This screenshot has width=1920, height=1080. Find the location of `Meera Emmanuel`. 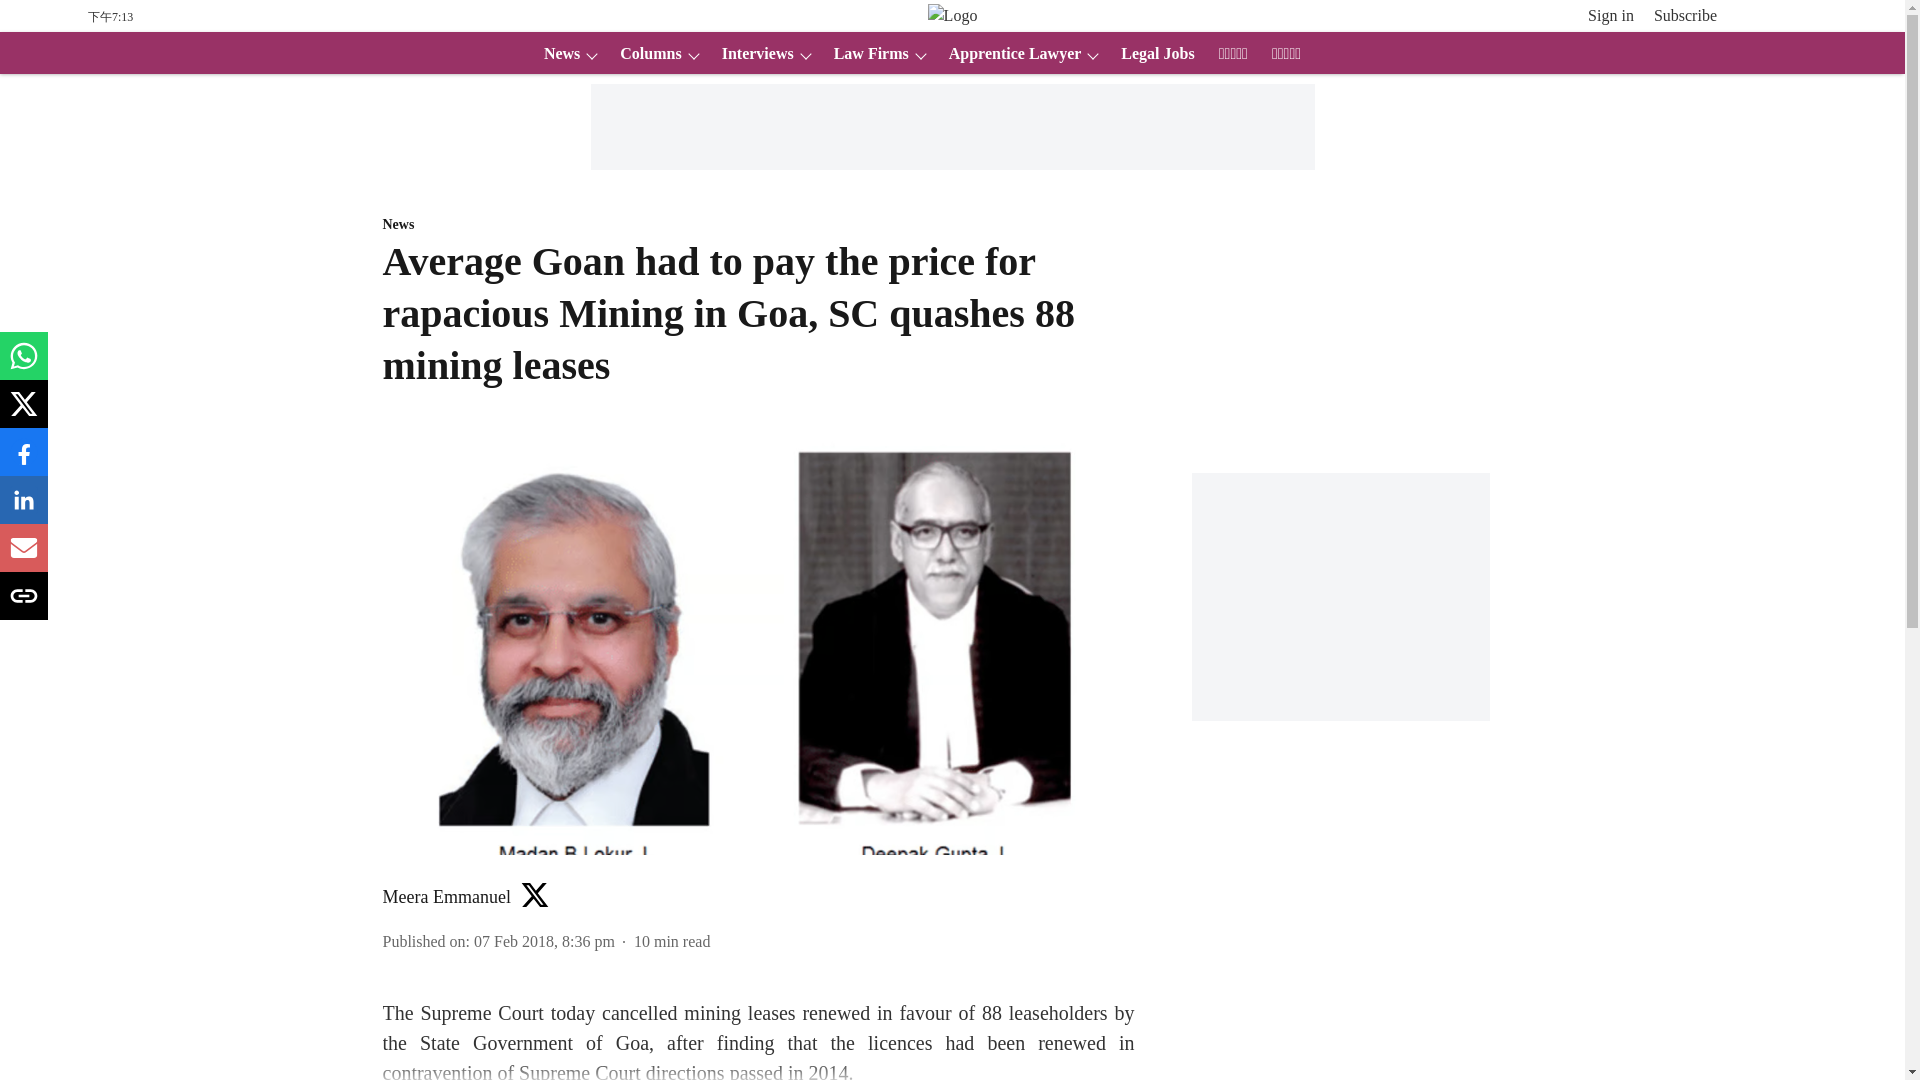

Meera Emmanuel is located at coordinates (446, 896).